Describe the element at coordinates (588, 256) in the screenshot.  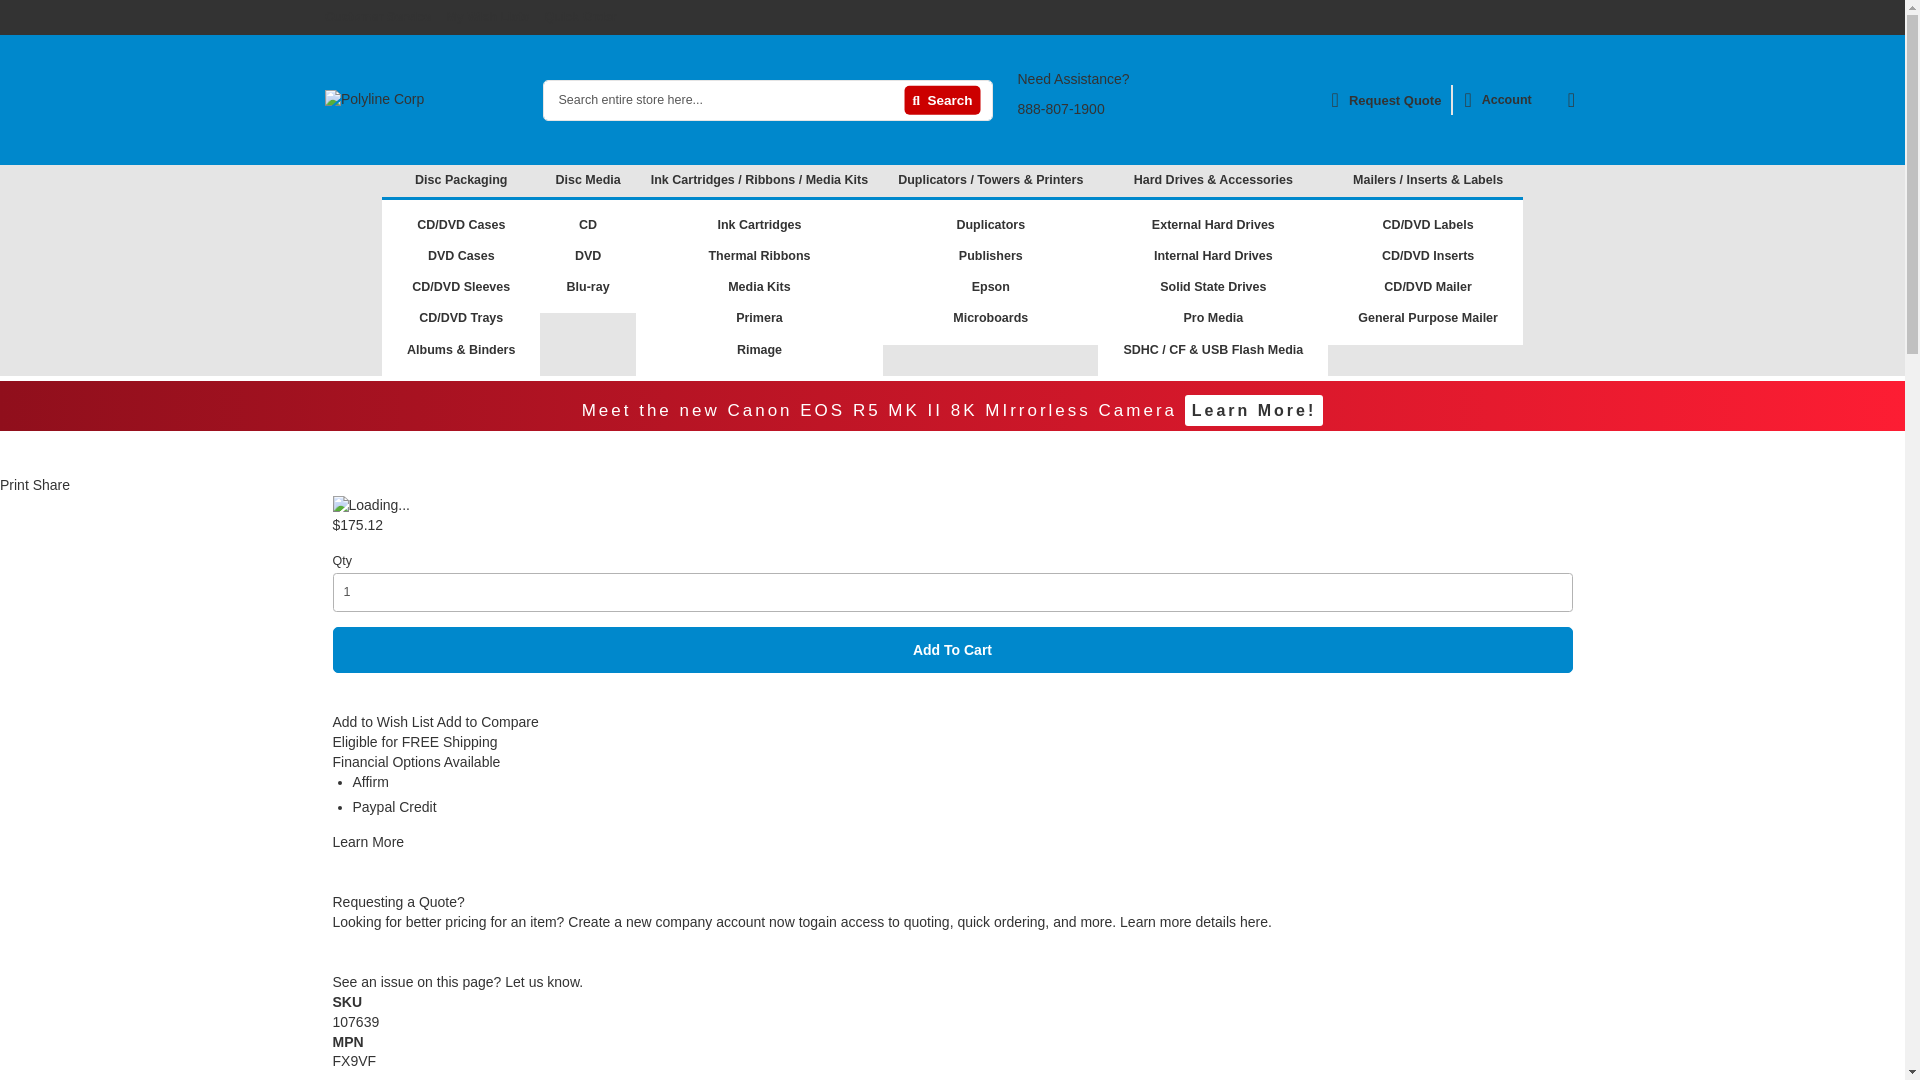
I see `DVD` at that location.